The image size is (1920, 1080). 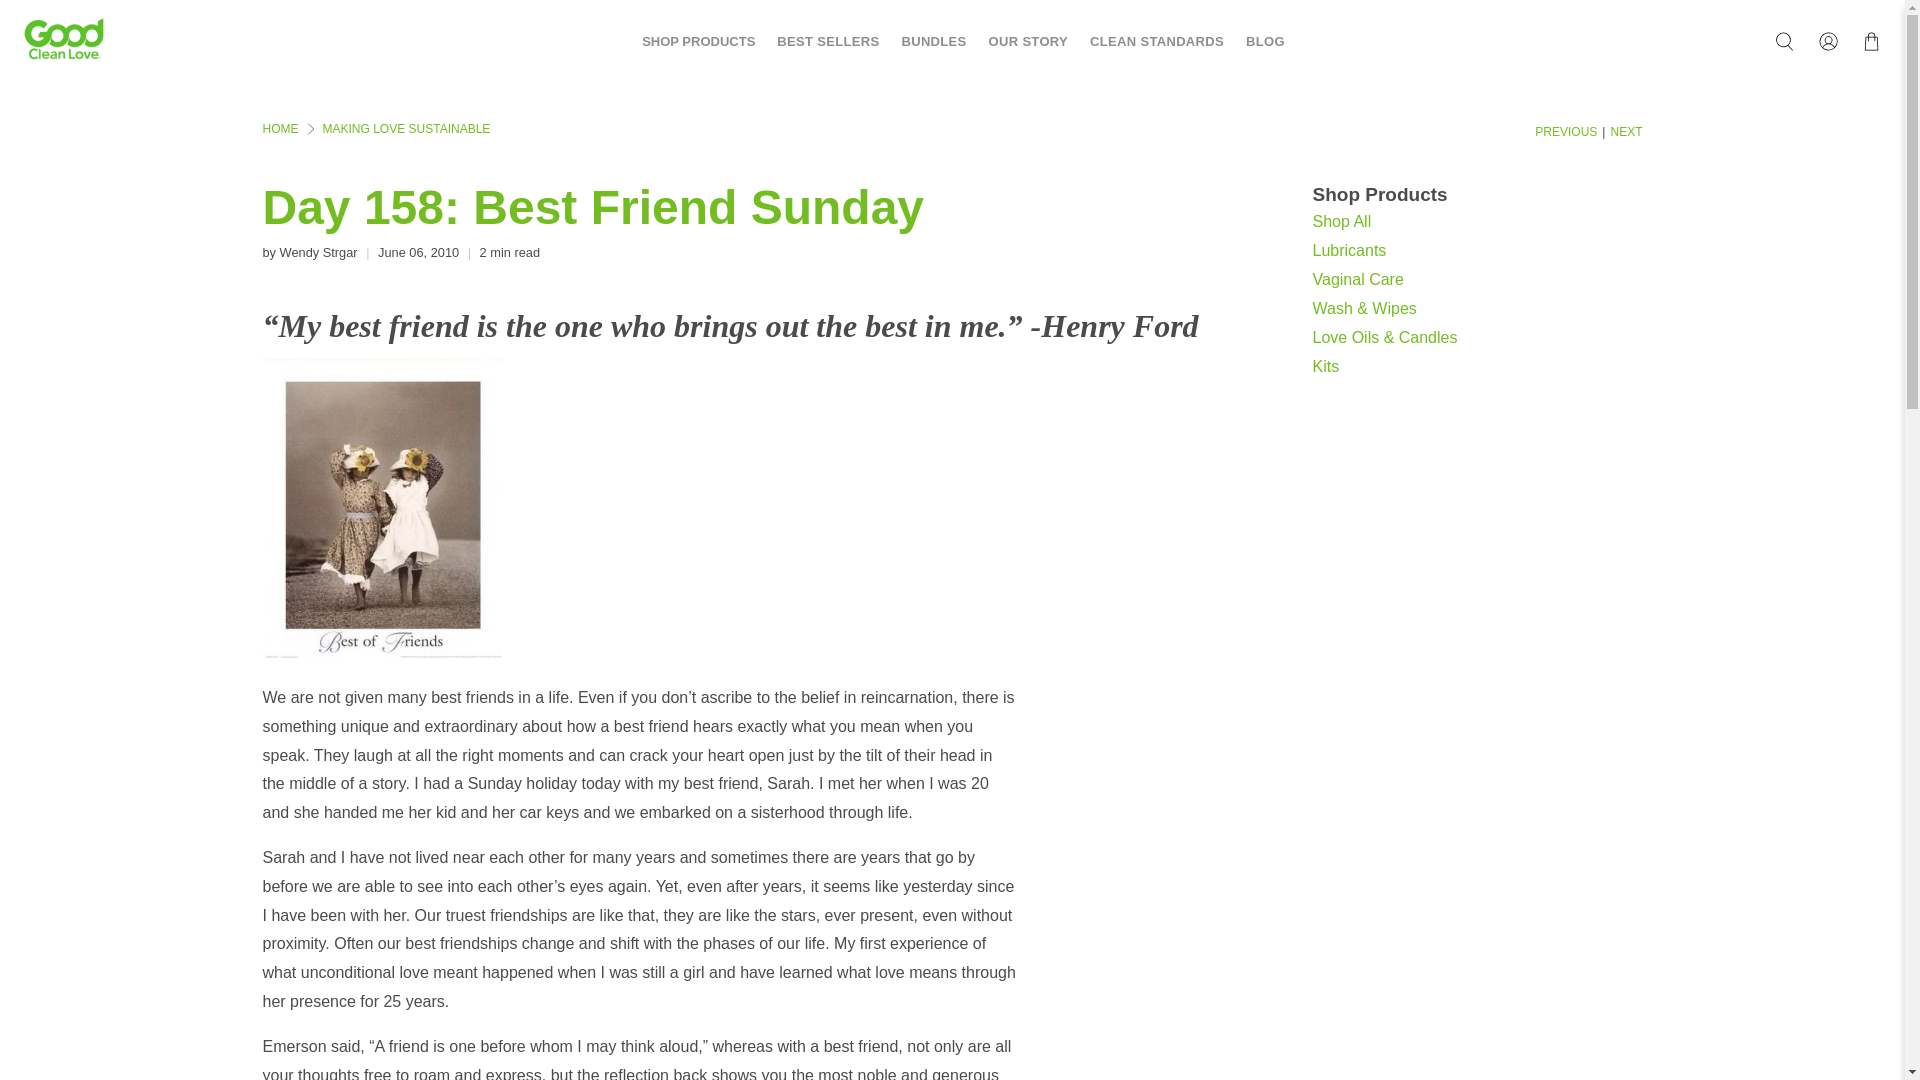 I want to click on Good Clean Love, so click(x=279, y=129).